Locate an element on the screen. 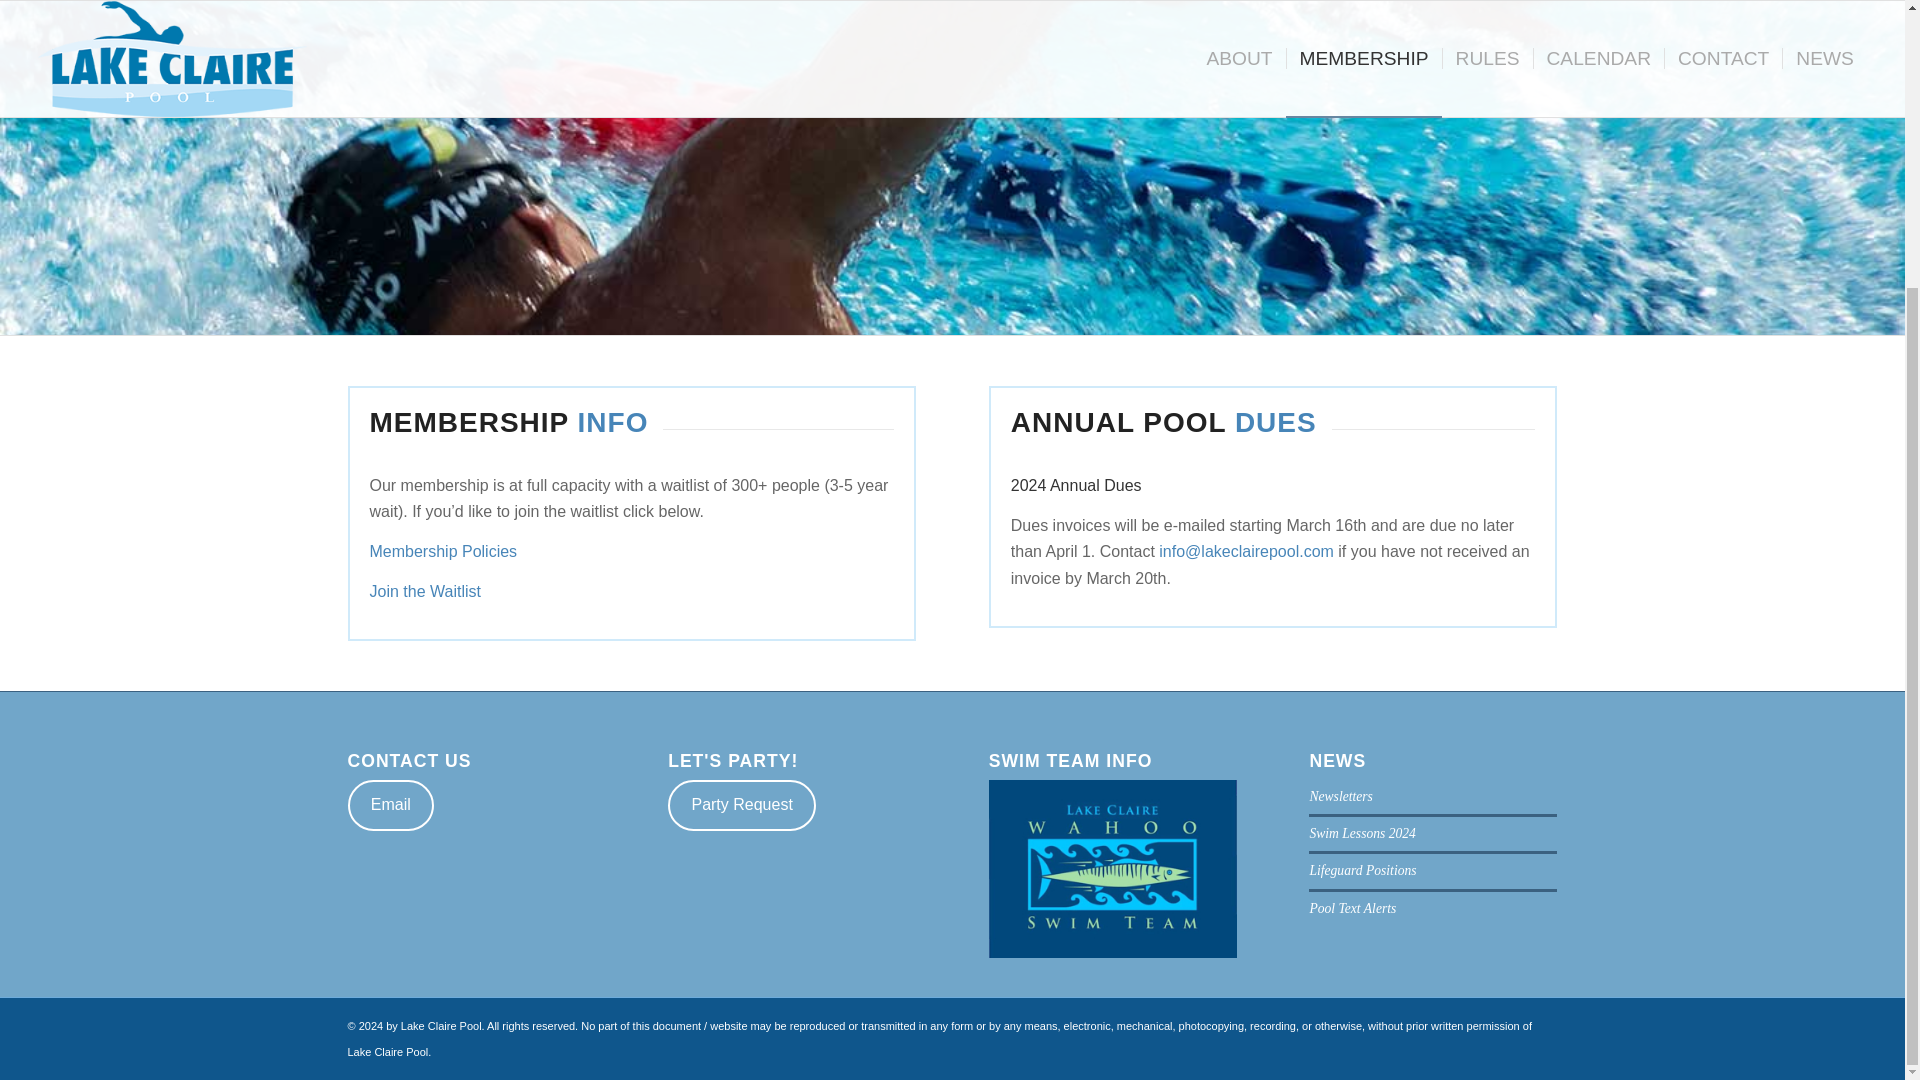 This screenshot has height=1080, width=1920. Party Request is located at coordinates (742, 805).